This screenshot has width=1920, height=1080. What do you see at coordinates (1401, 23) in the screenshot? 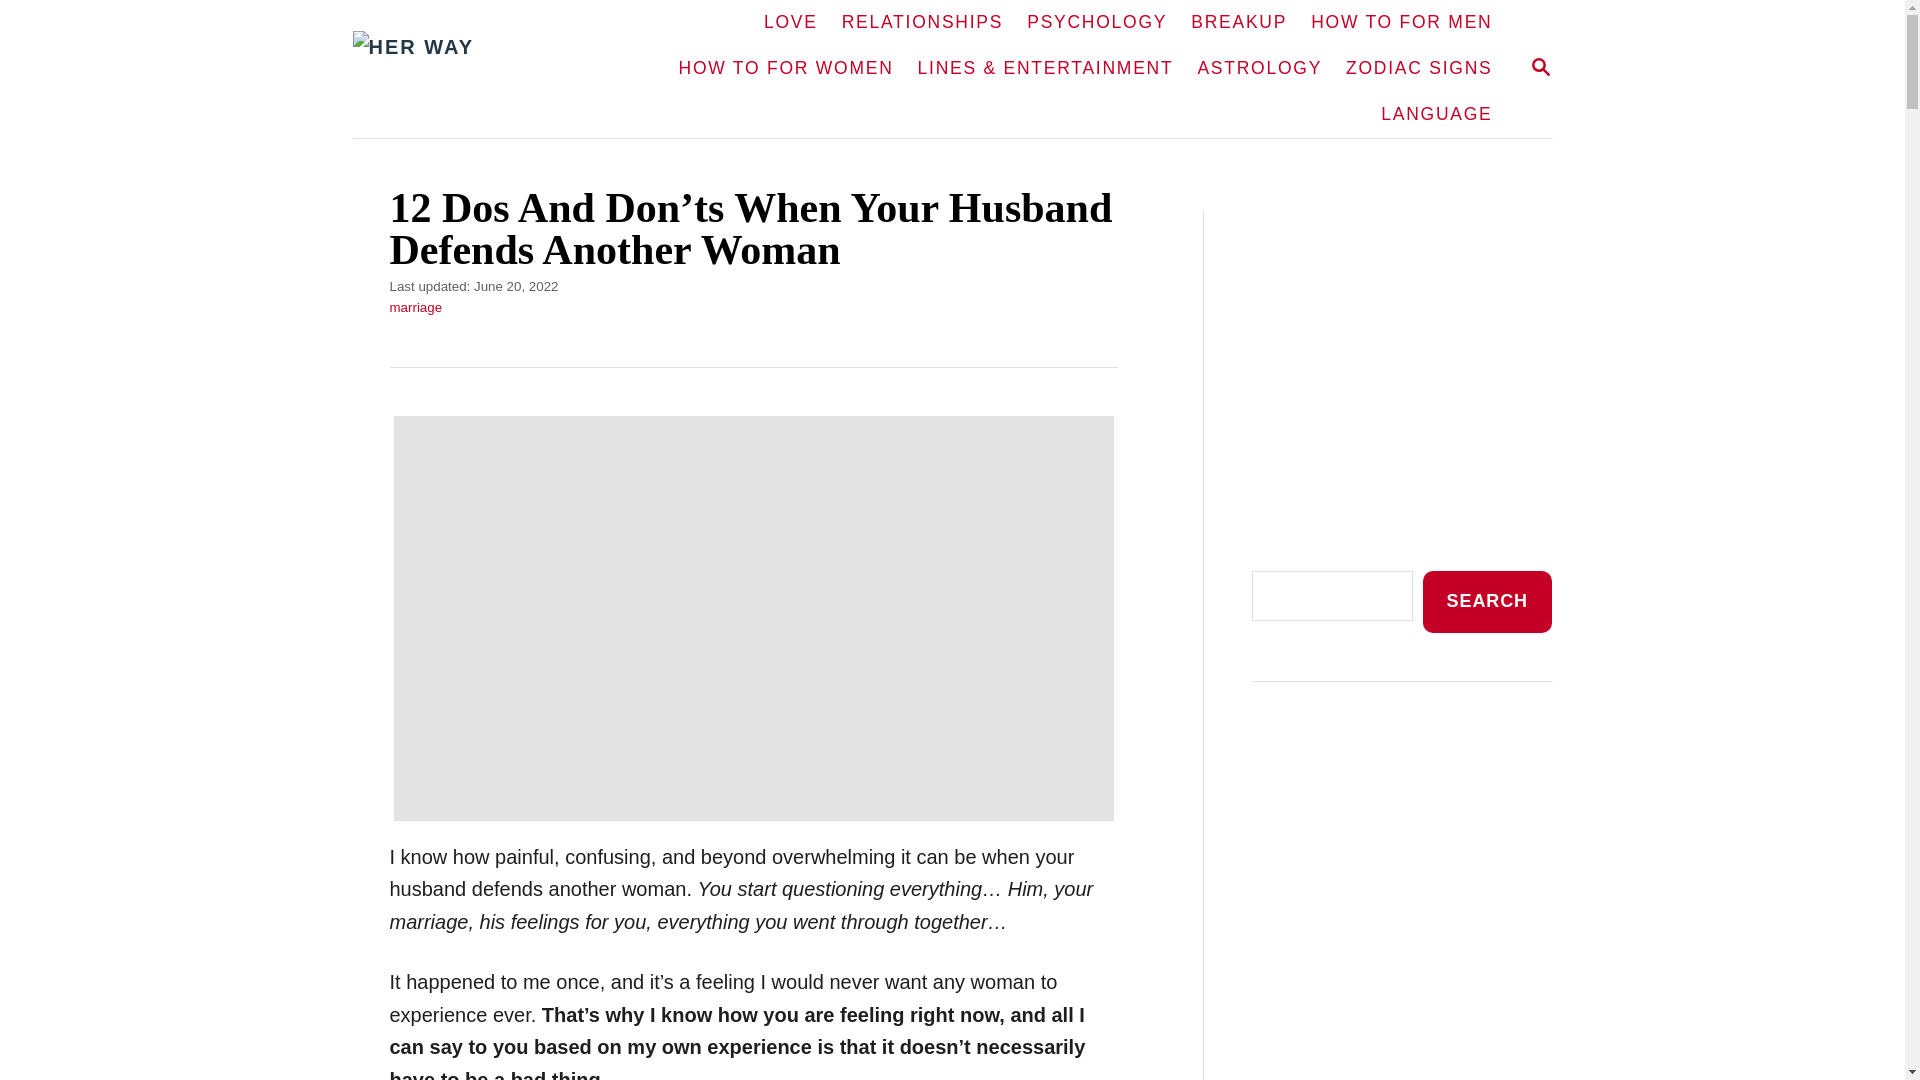
I see `RELATIONSHIPS` at bounding box center [1401, 23].